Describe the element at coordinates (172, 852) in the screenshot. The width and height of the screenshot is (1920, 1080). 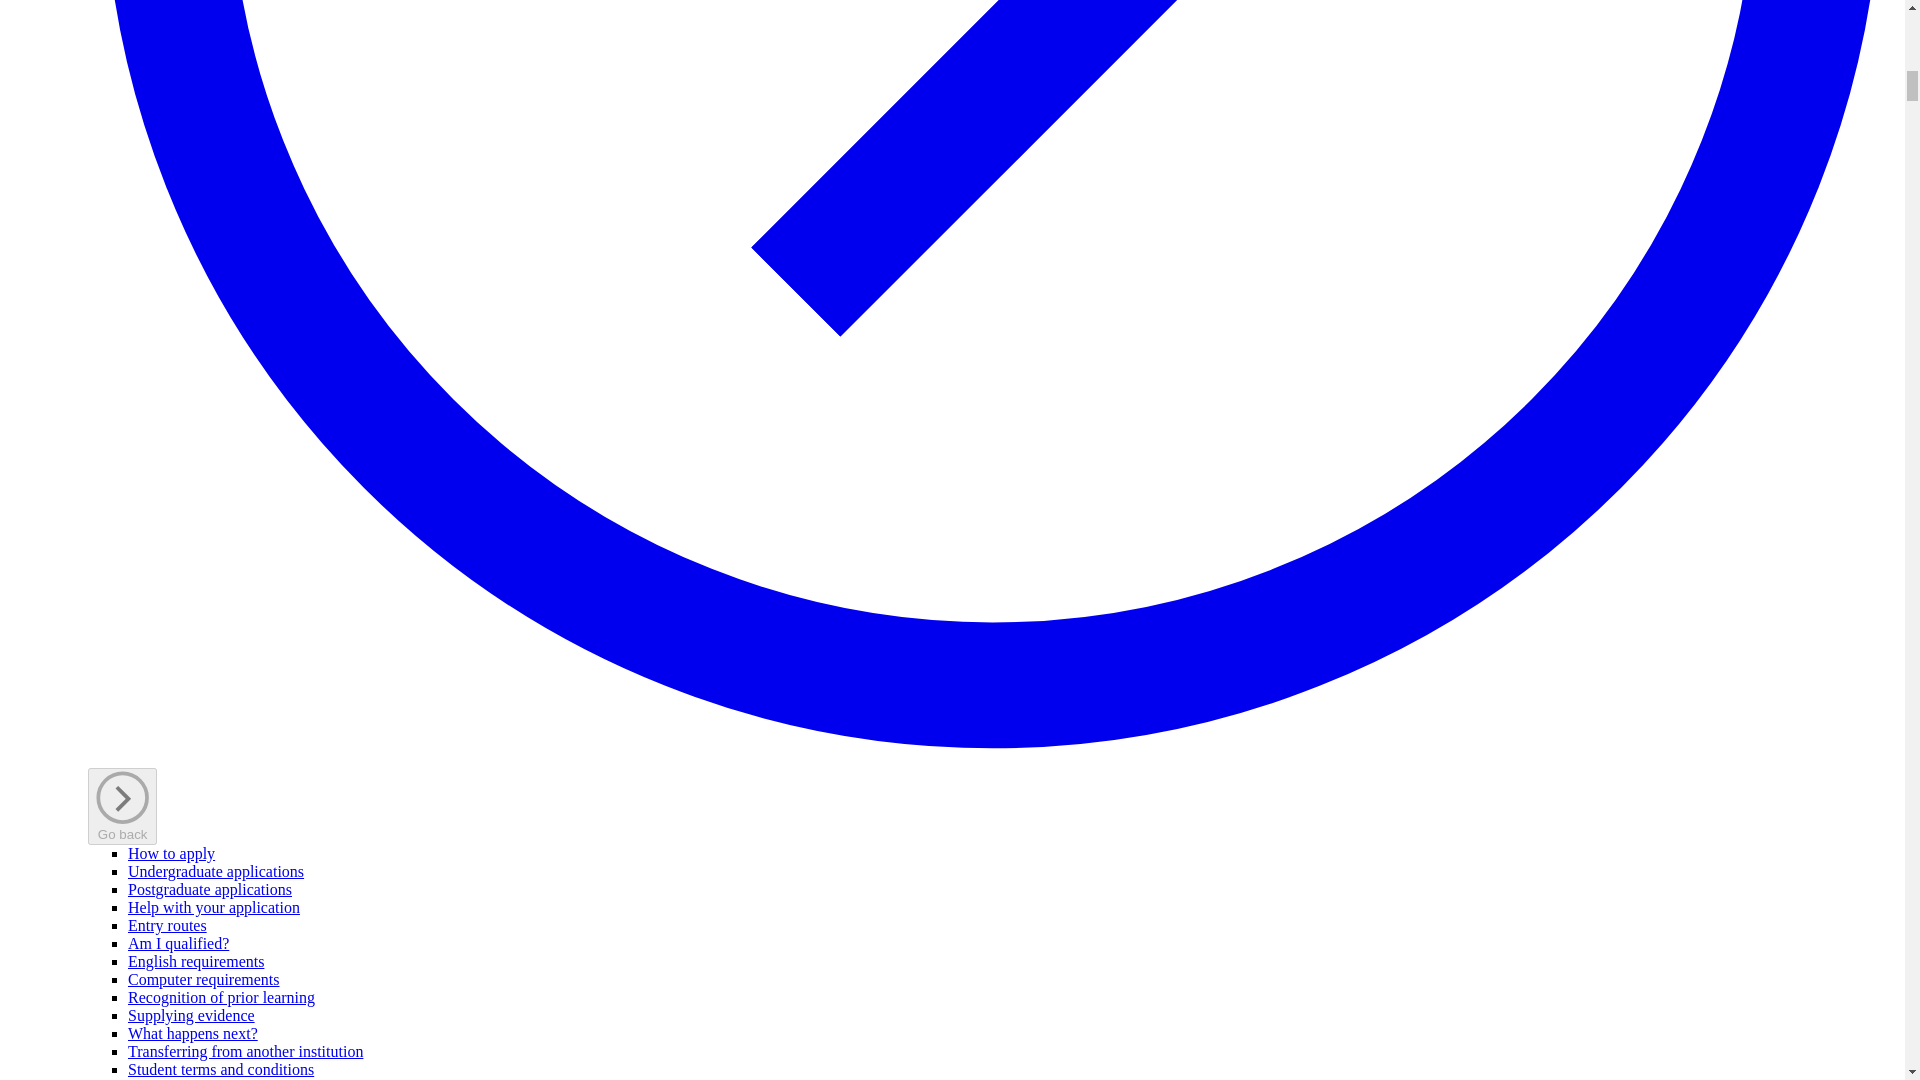
I see `How to apply` at that location.